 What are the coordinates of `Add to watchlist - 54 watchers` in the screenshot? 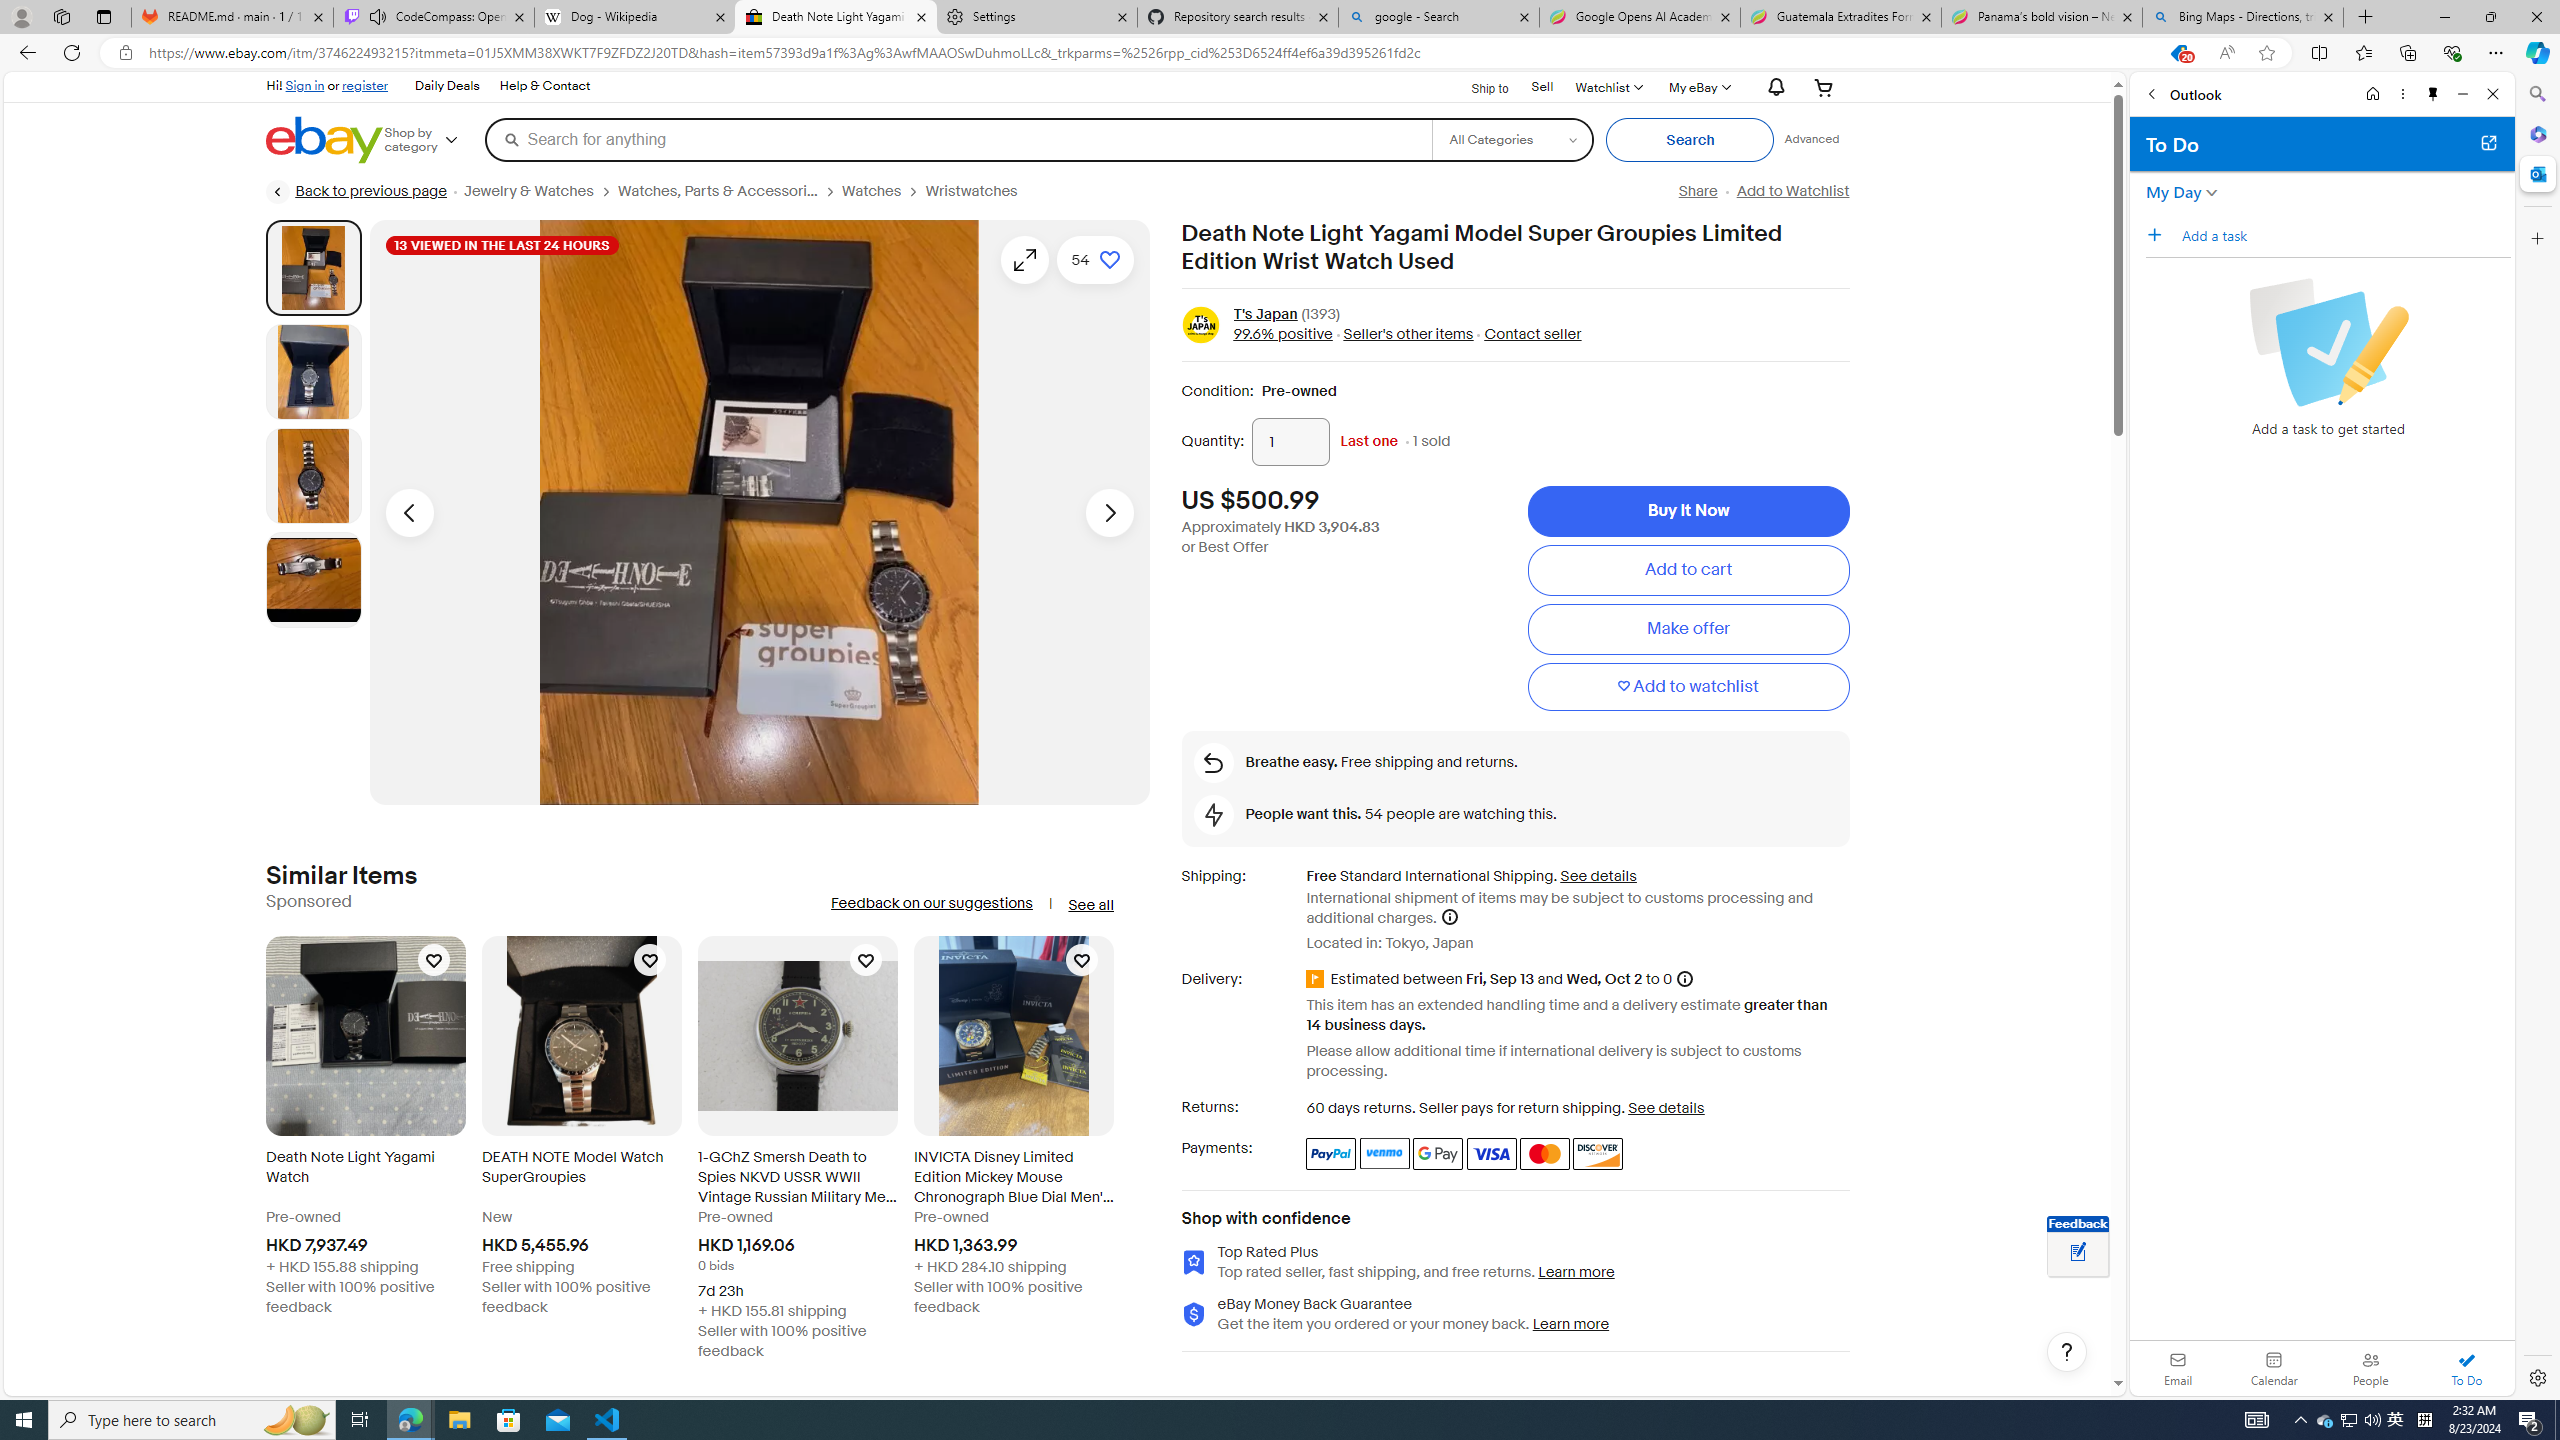 It's located at (1096, 260).